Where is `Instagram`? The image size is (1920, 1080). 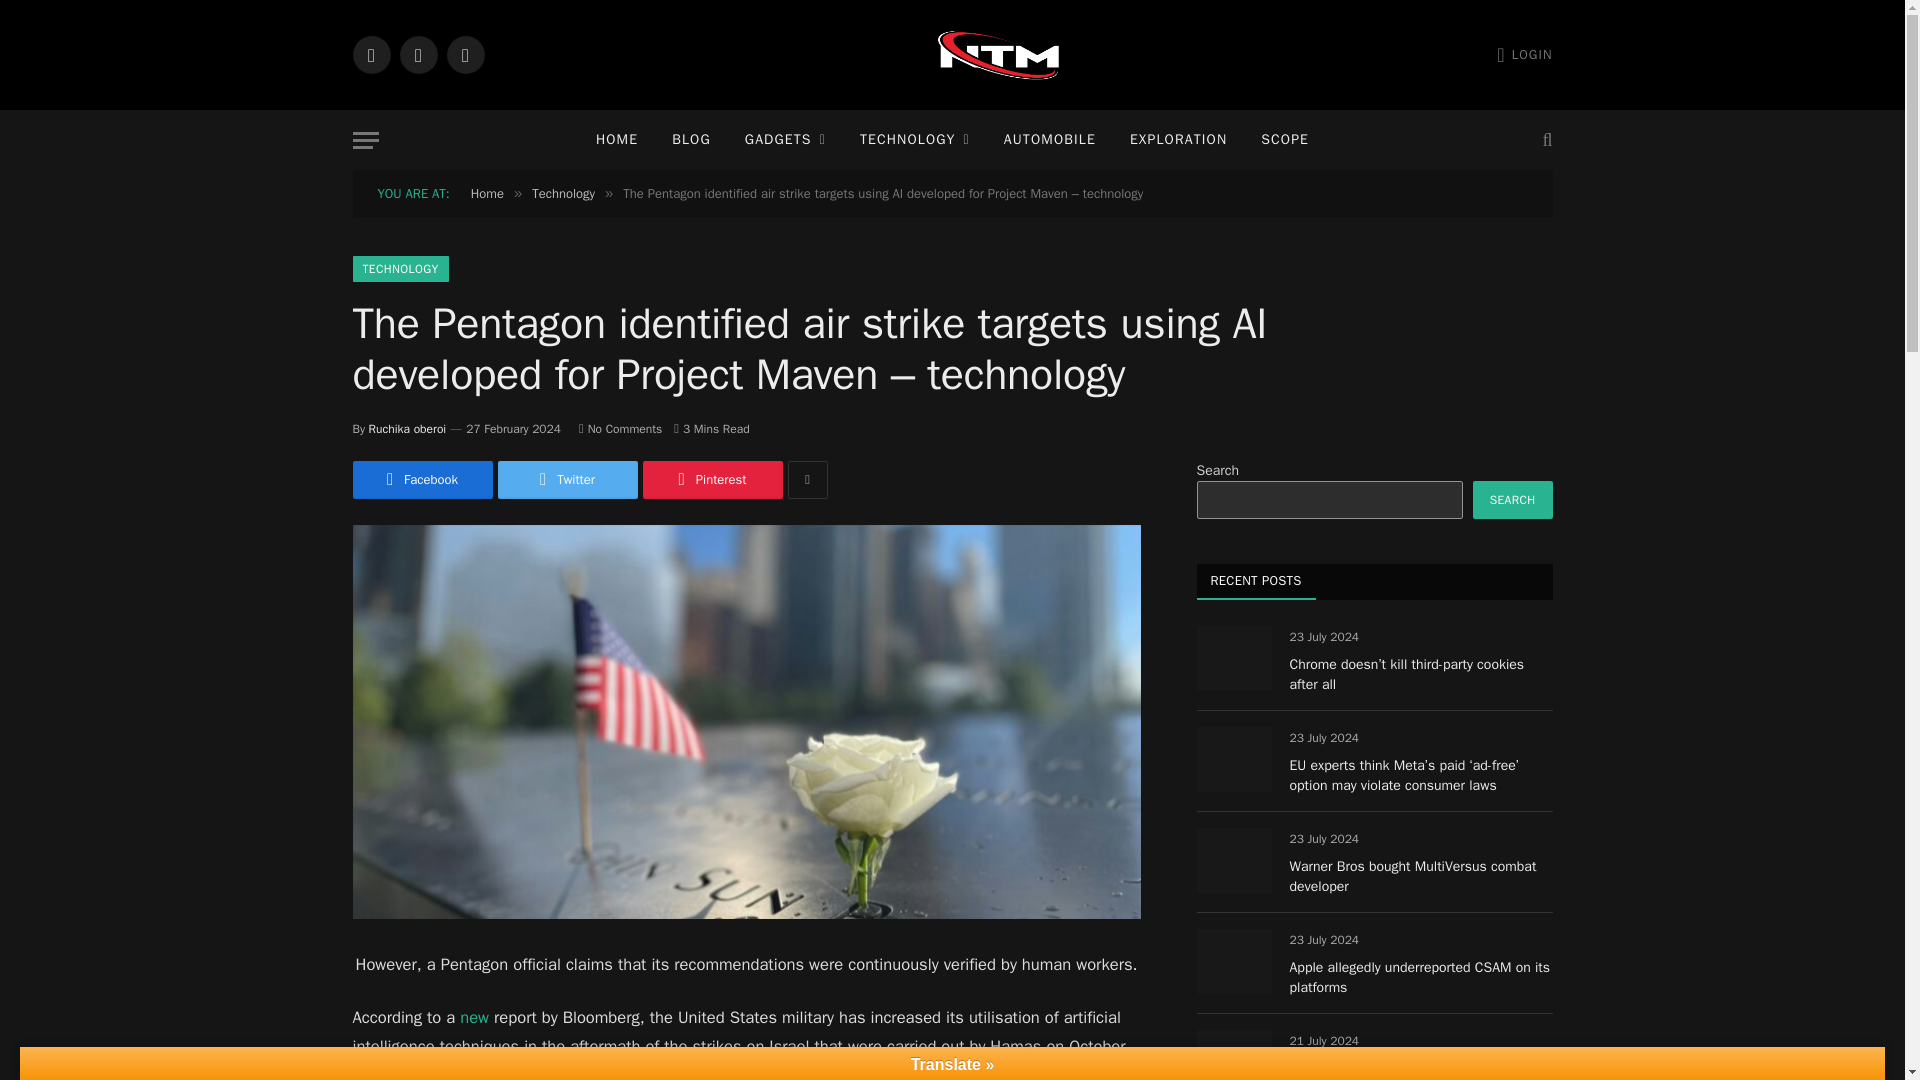 Instagram is located at coordinates (464, 54).